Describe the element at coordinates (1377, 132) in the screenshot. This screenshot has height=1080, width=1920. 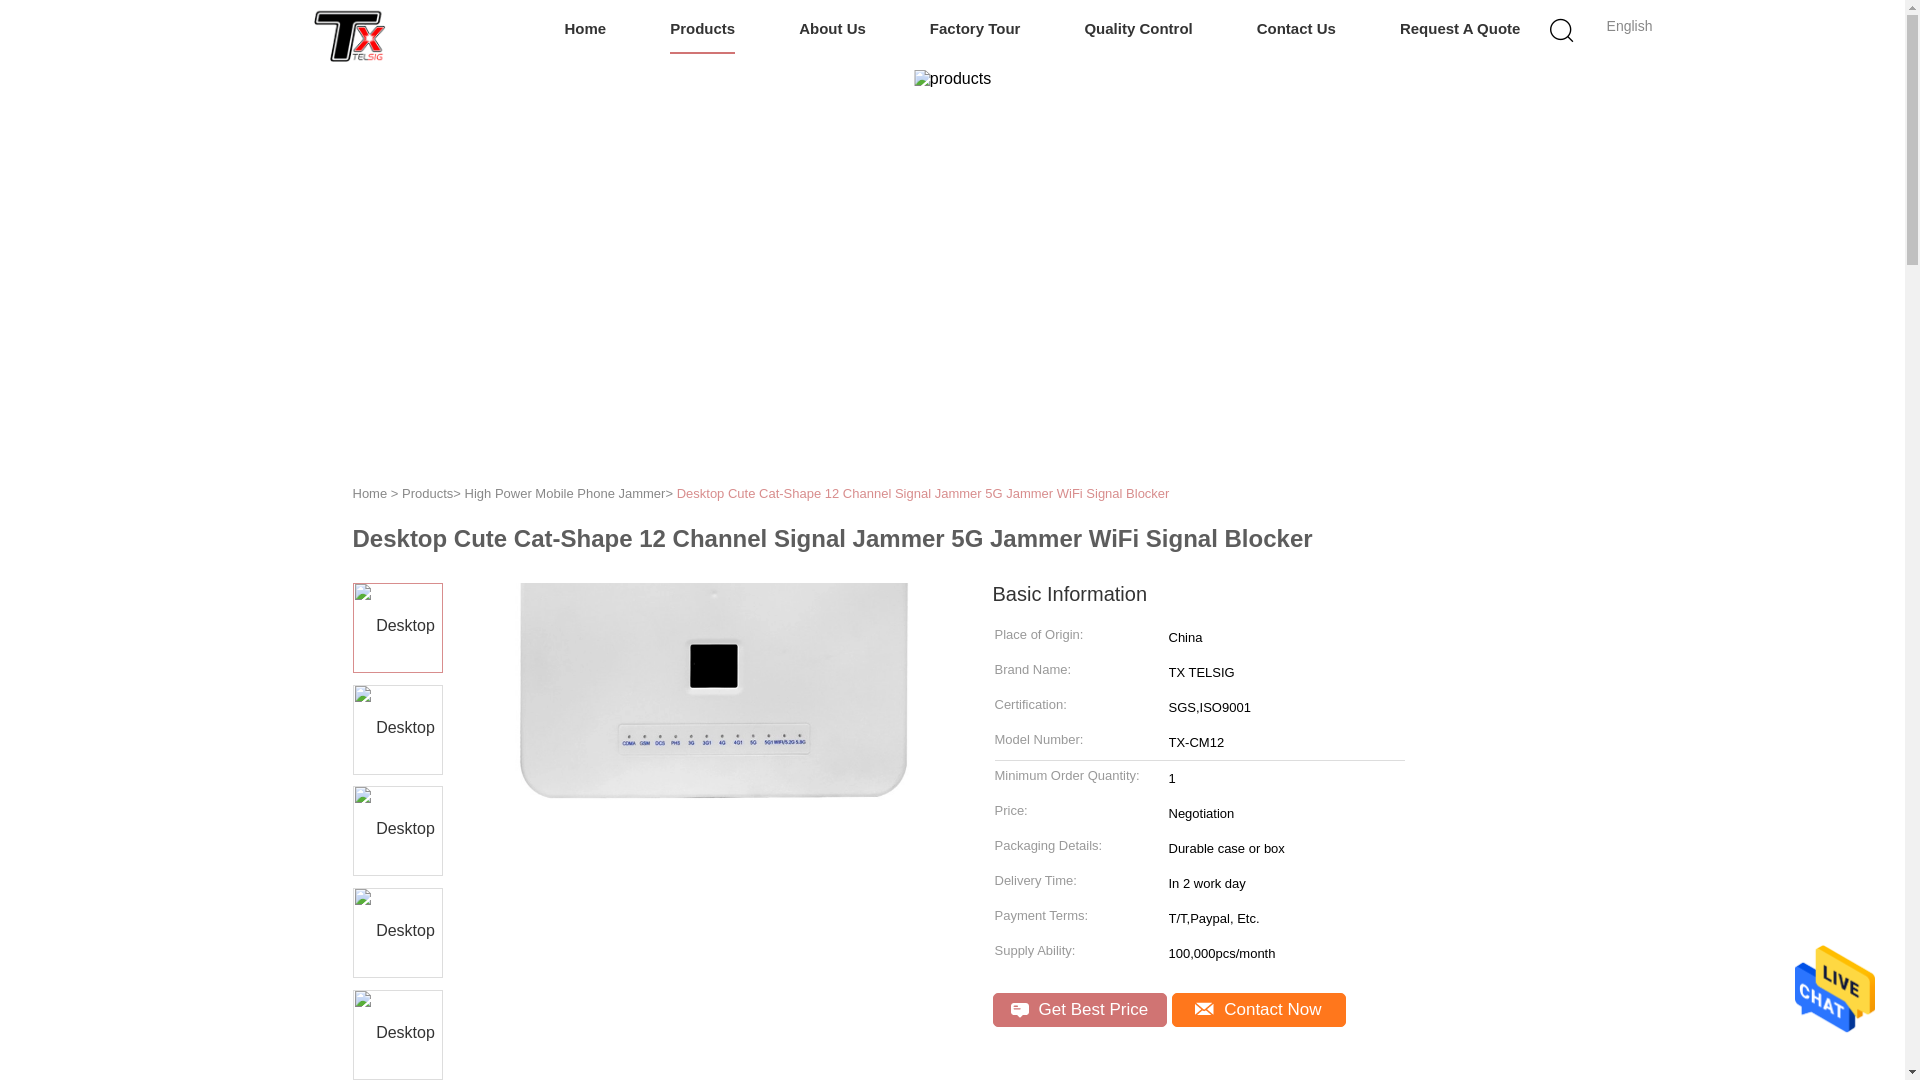
I see `Search` at that location.